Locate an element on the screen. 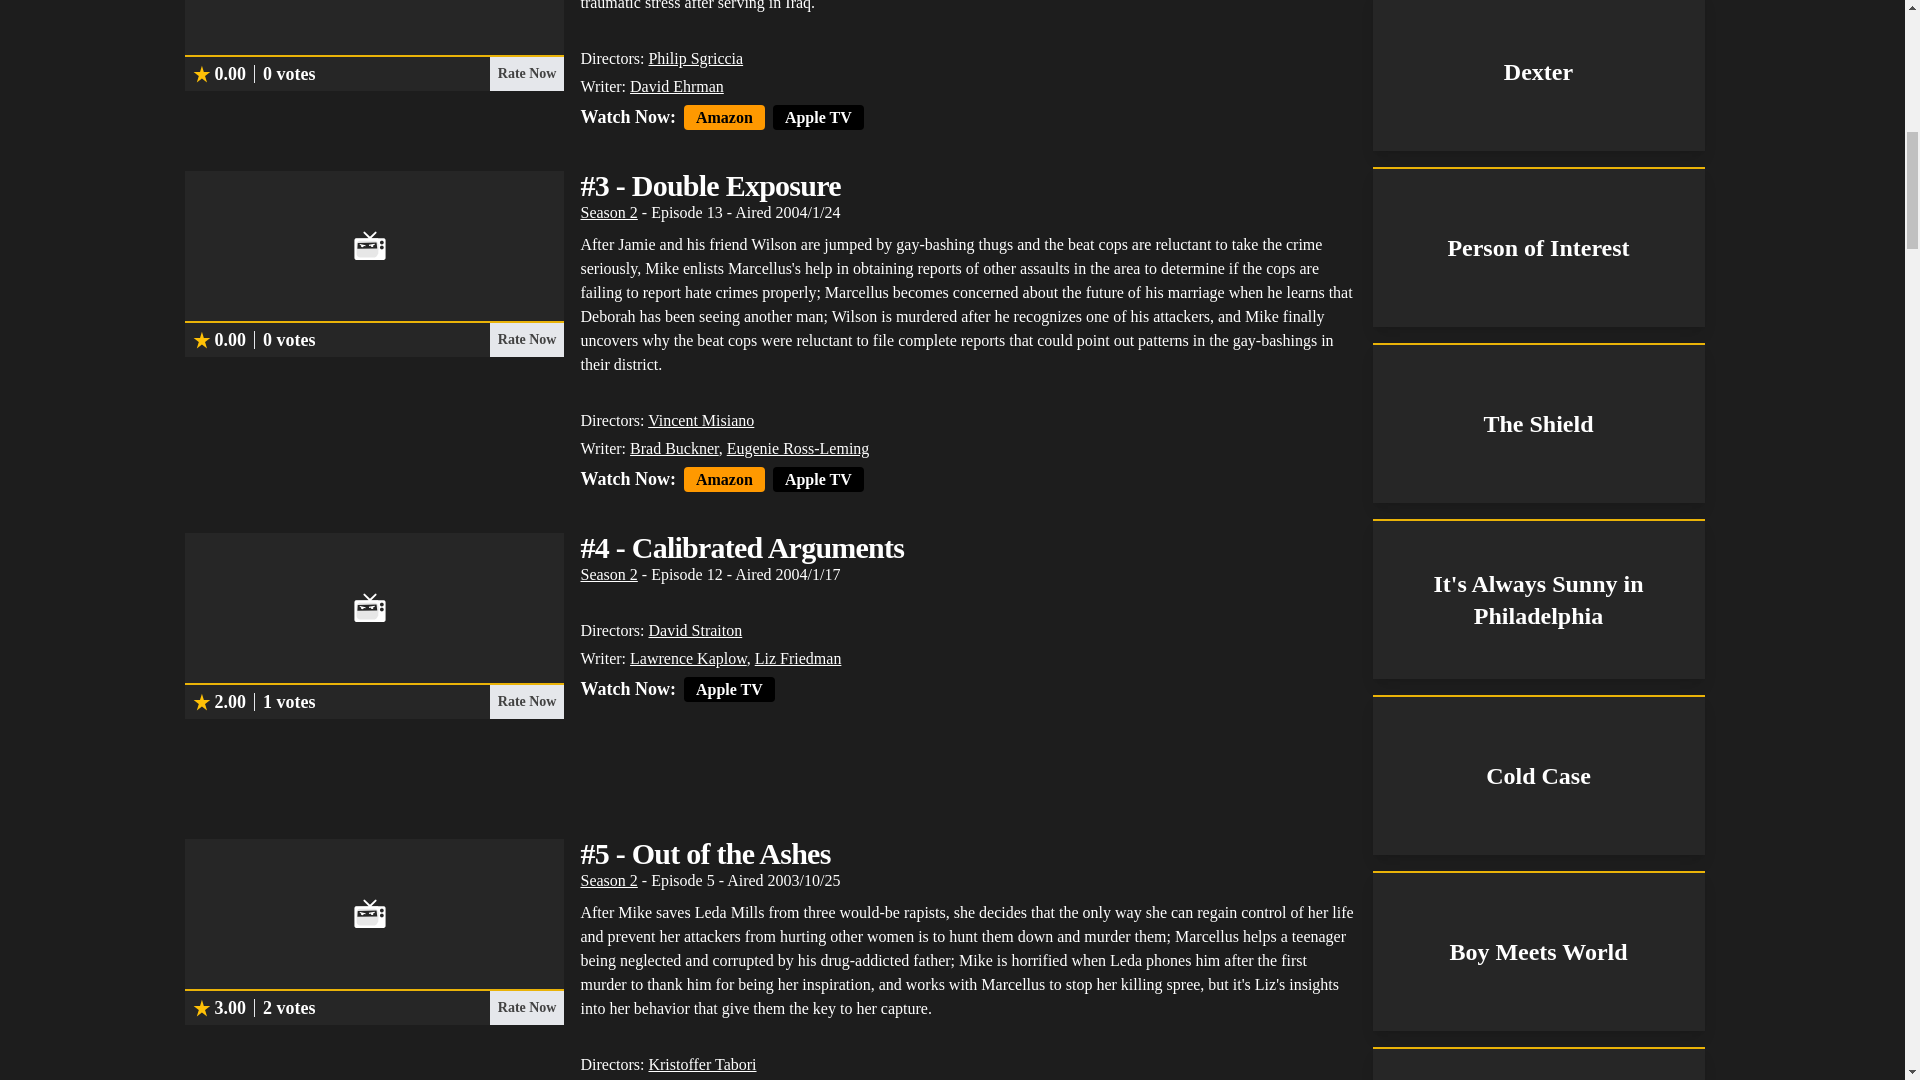 Image resolution: width=1920 pixels, height=1080 pixels. Philip Sgriccia is located at coordinates (696, 58).